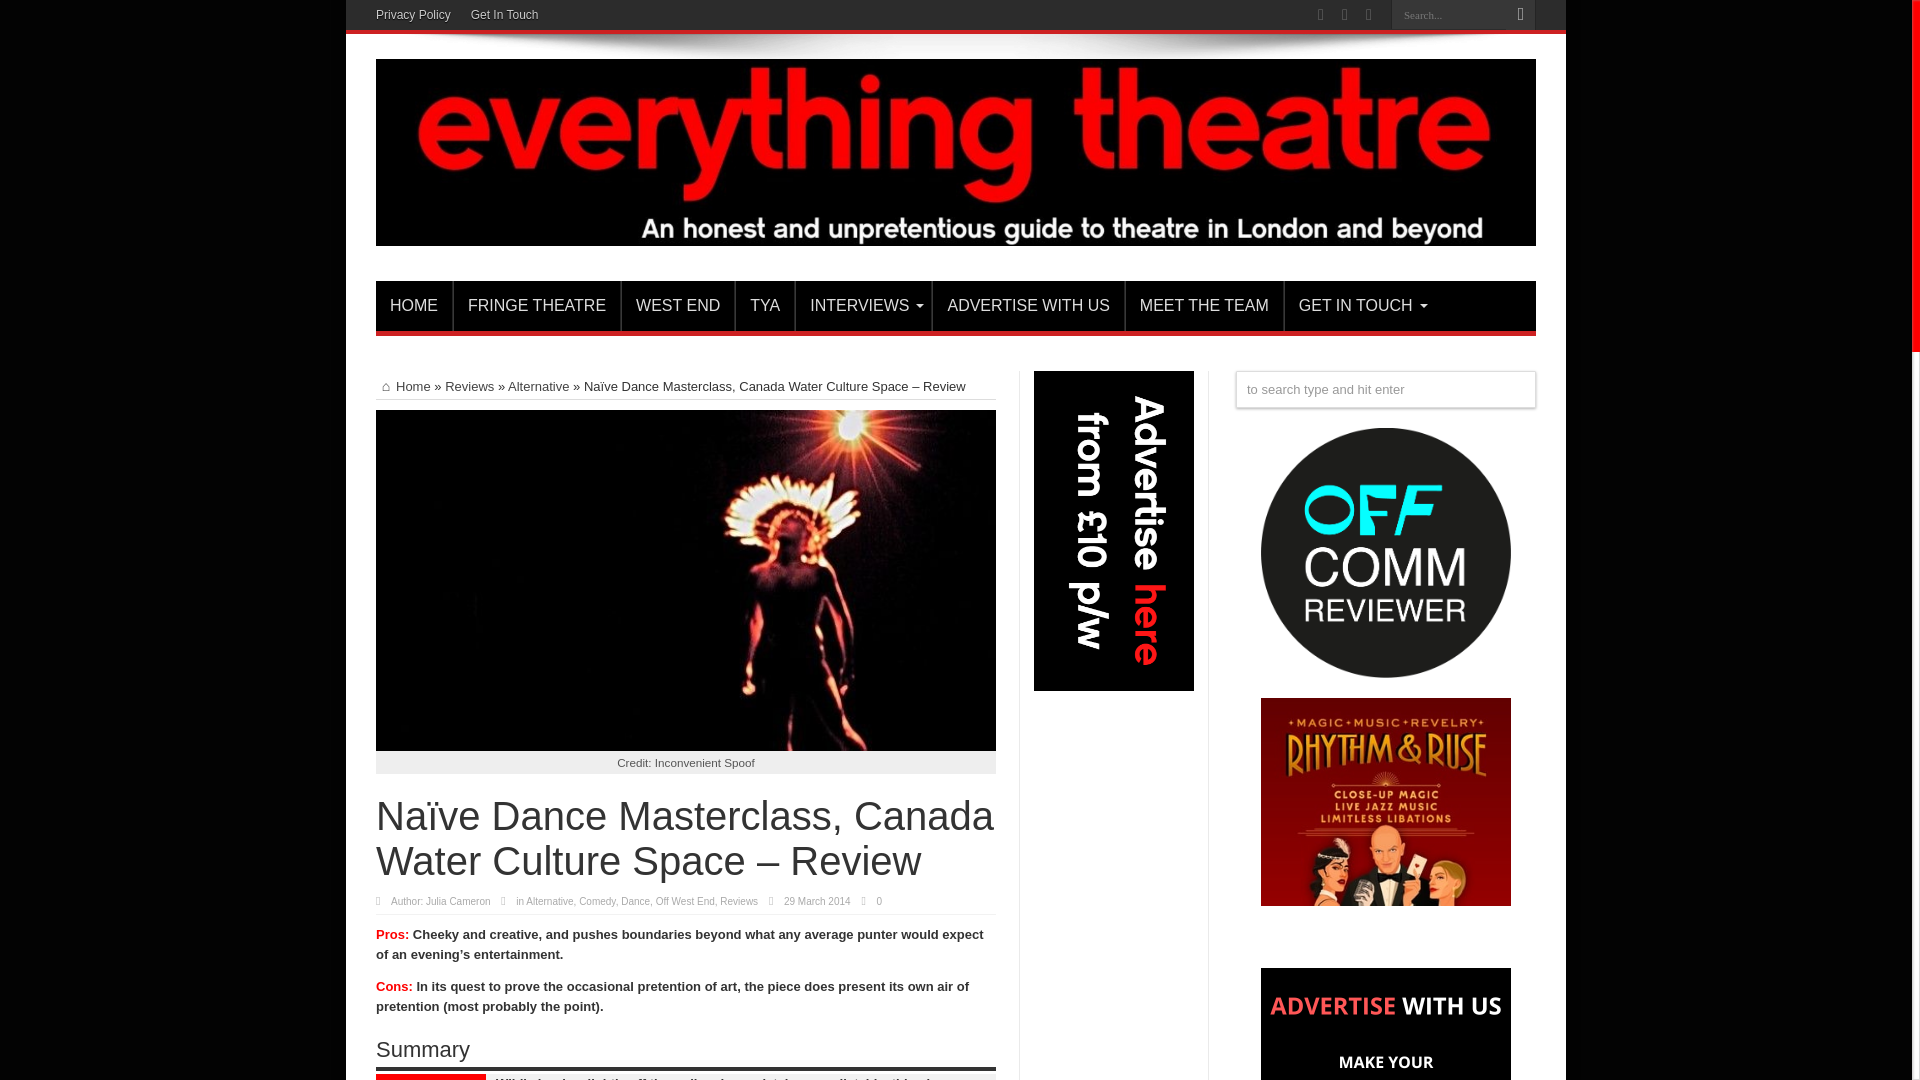 The width and height of the screenshot is (1920, 1080). What do you see at coordinates (1027, 305) in the screenshot?
I see `ADVERTISE WITH US` at bounding box center [1027, 305].